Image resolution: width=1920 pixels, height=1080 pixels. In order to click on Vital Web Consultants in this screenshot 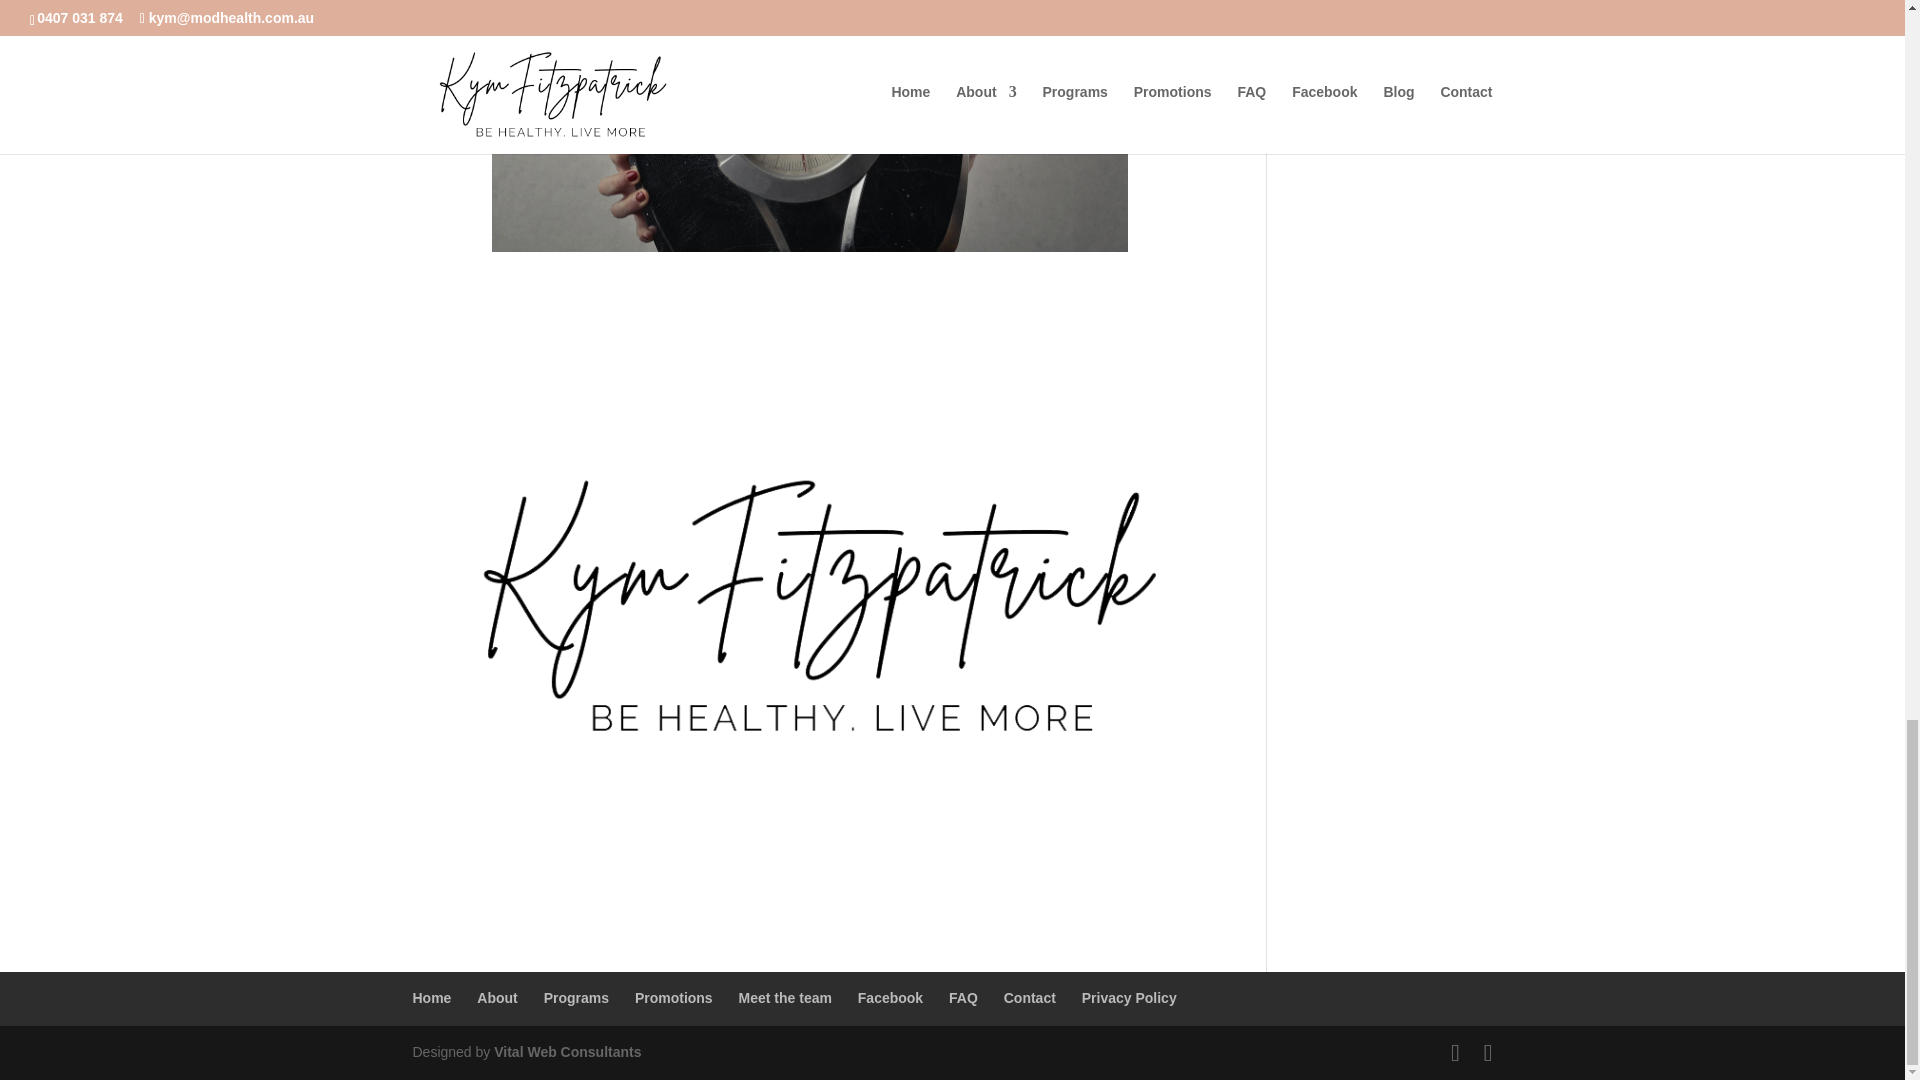, I will do `click(567, 1052)`.